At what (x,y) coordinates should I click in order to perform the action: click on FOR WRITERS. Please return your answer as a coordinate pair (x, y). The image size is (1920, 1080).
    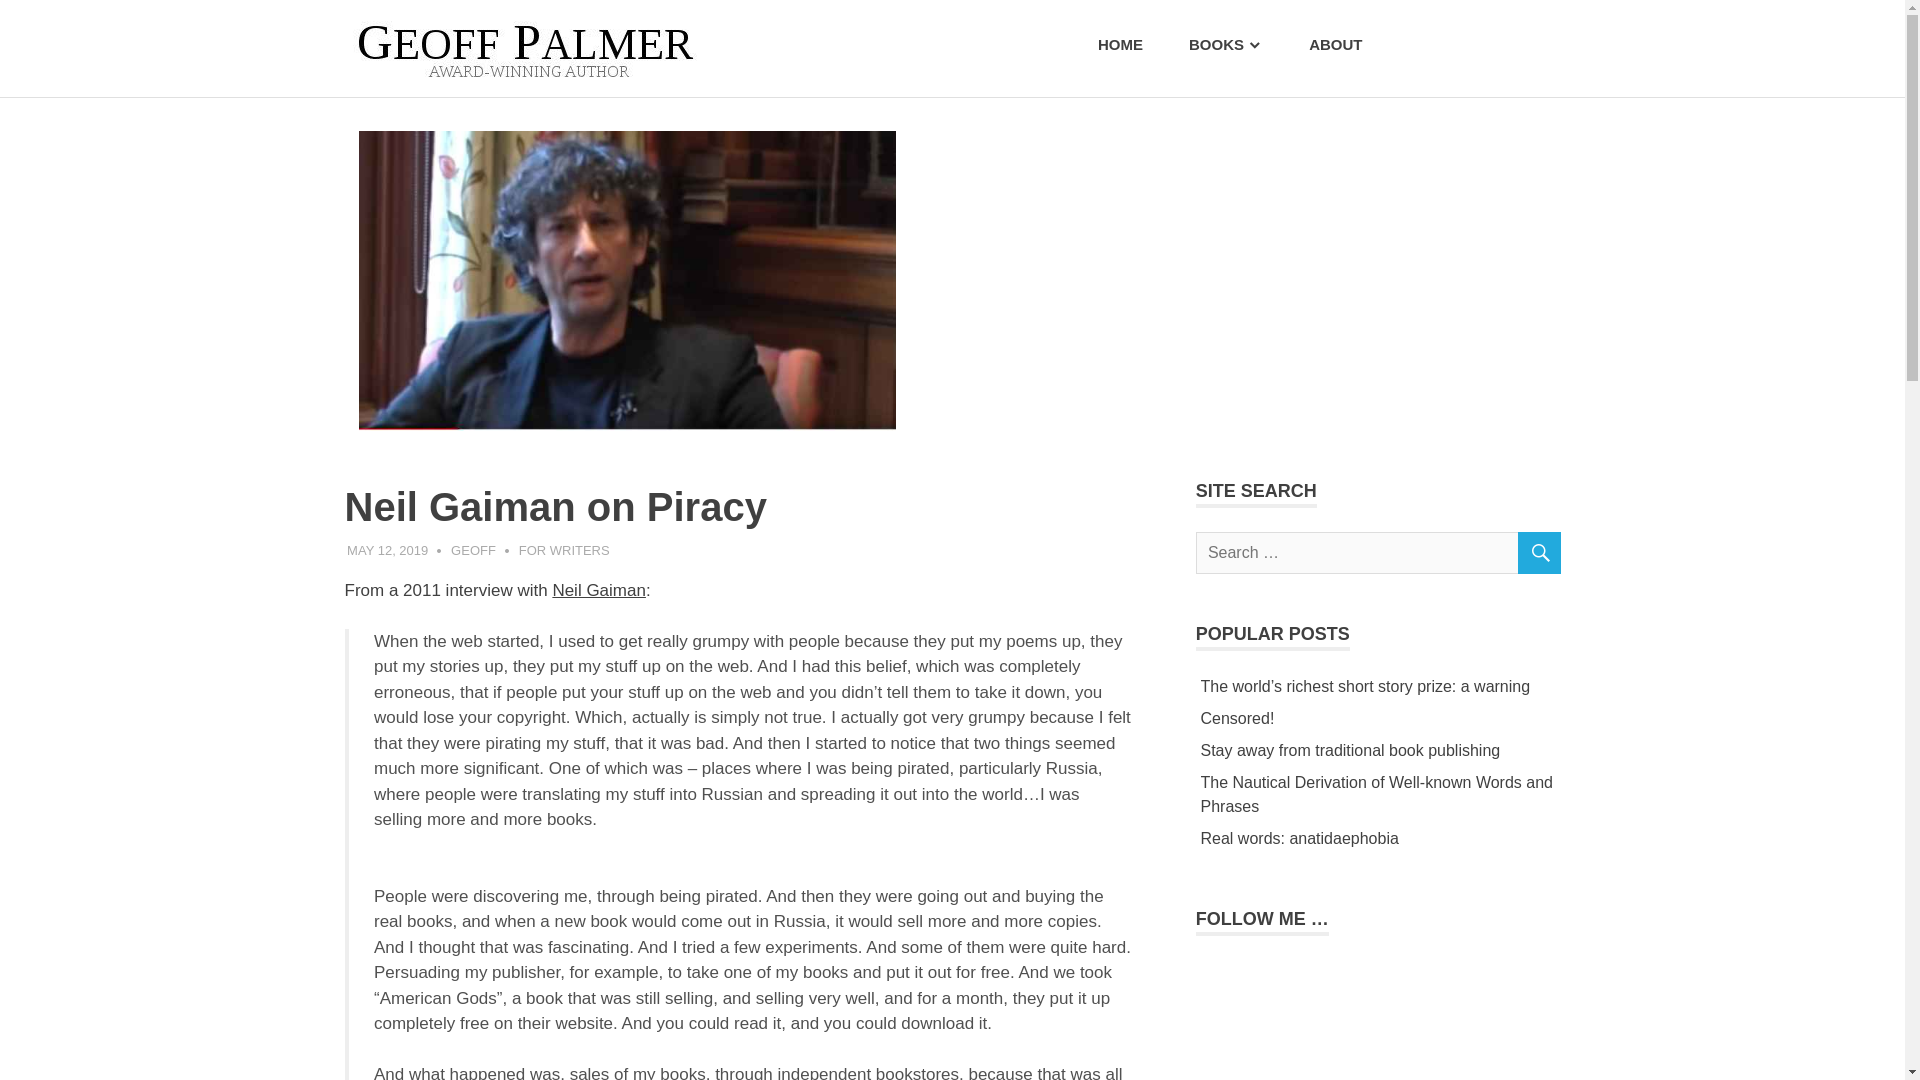
    Looking at the image, I should click on (564, 550).